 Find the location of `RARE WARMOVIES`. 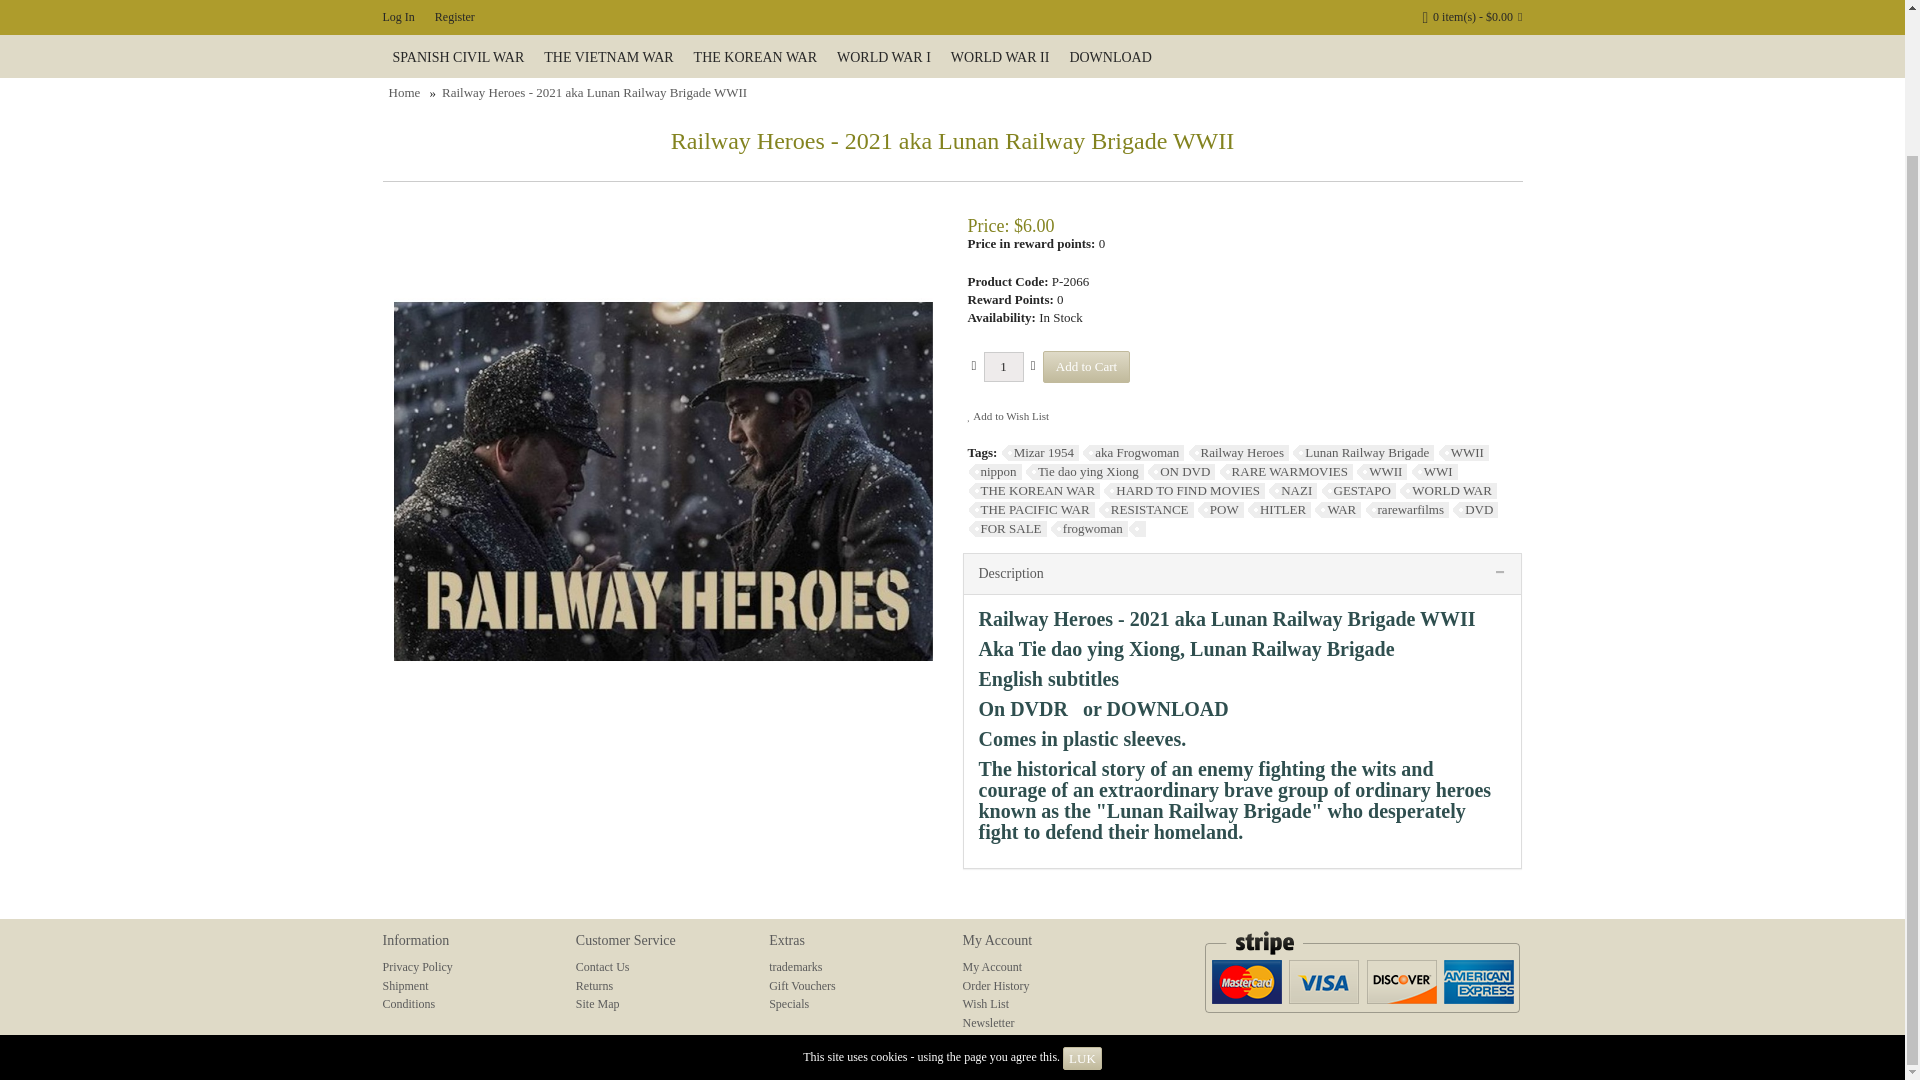

RARE WARMOVIES is located at coordinates (1286, 472).